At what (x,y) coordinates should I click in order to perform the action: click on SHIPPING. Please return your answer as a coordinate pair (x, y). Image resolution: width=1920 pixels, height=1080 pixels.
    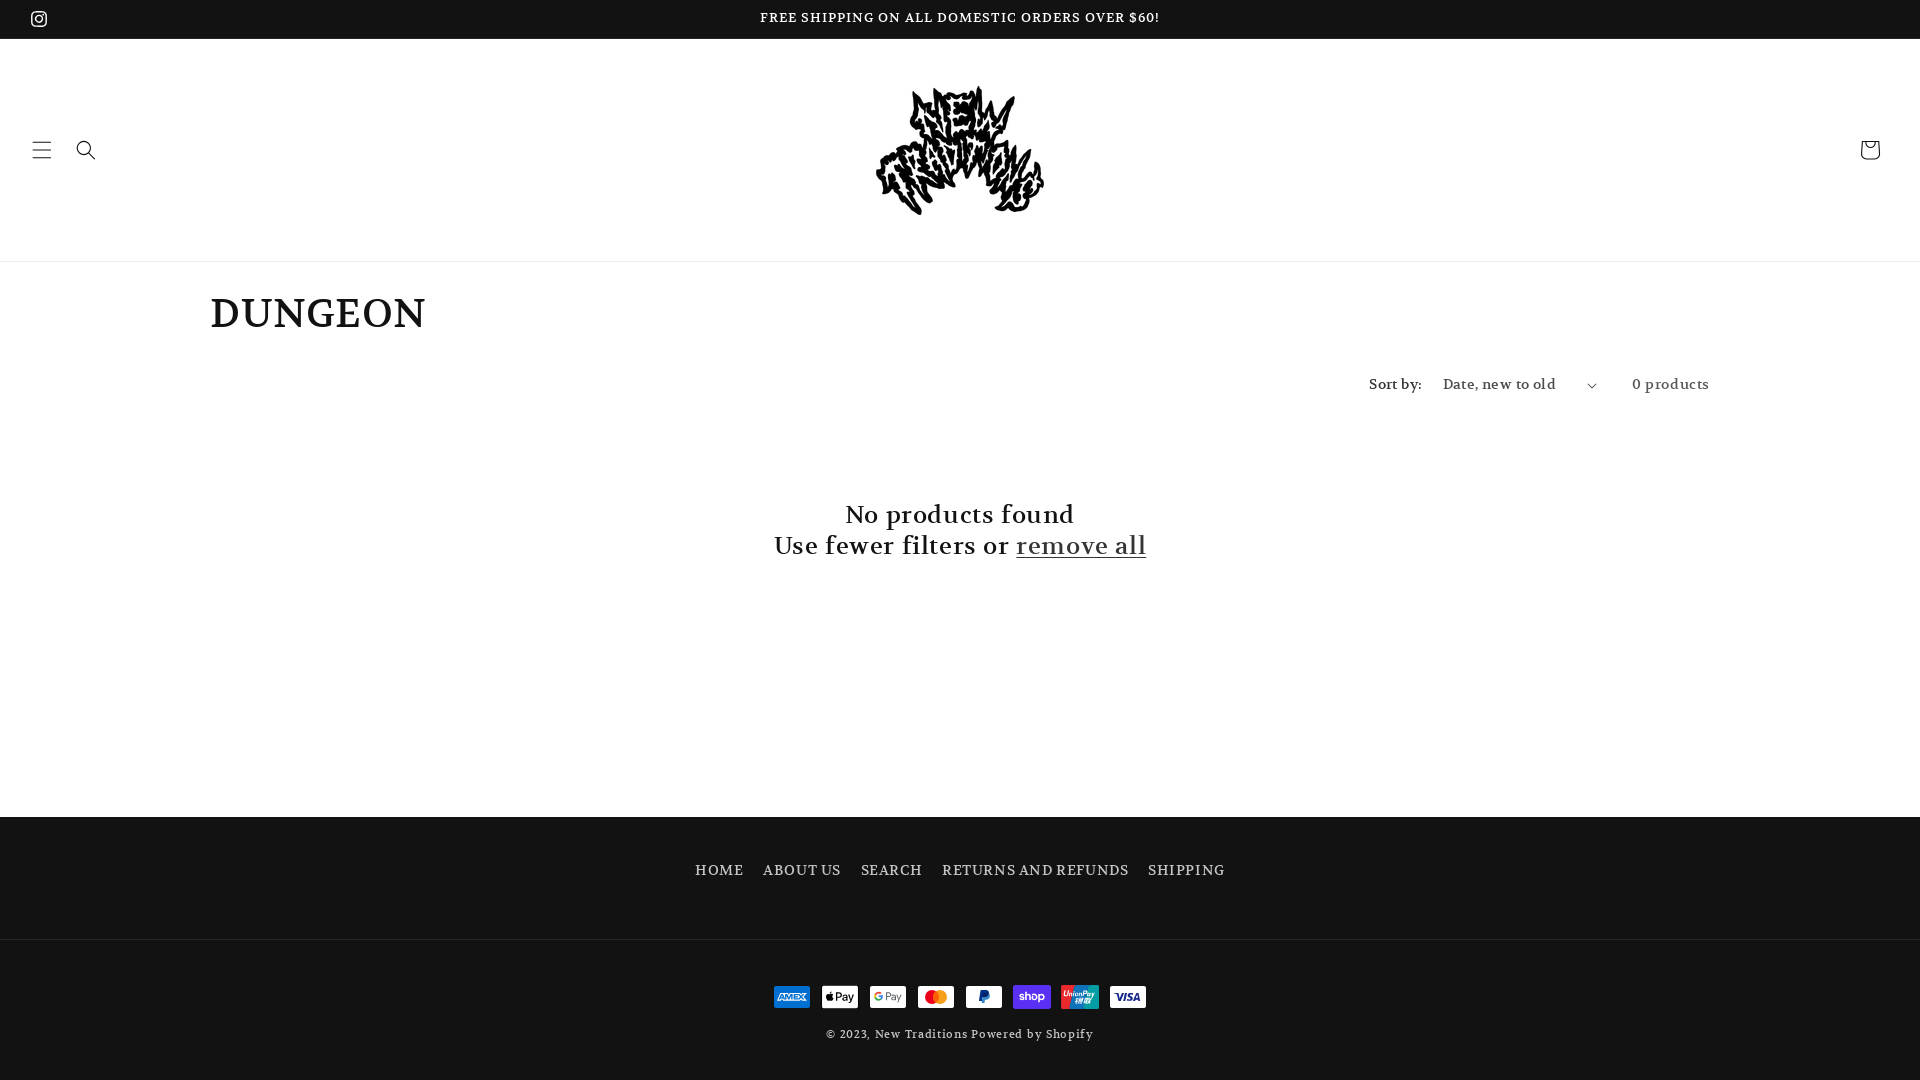
    Looking at the image, I should click on (1186, 870).